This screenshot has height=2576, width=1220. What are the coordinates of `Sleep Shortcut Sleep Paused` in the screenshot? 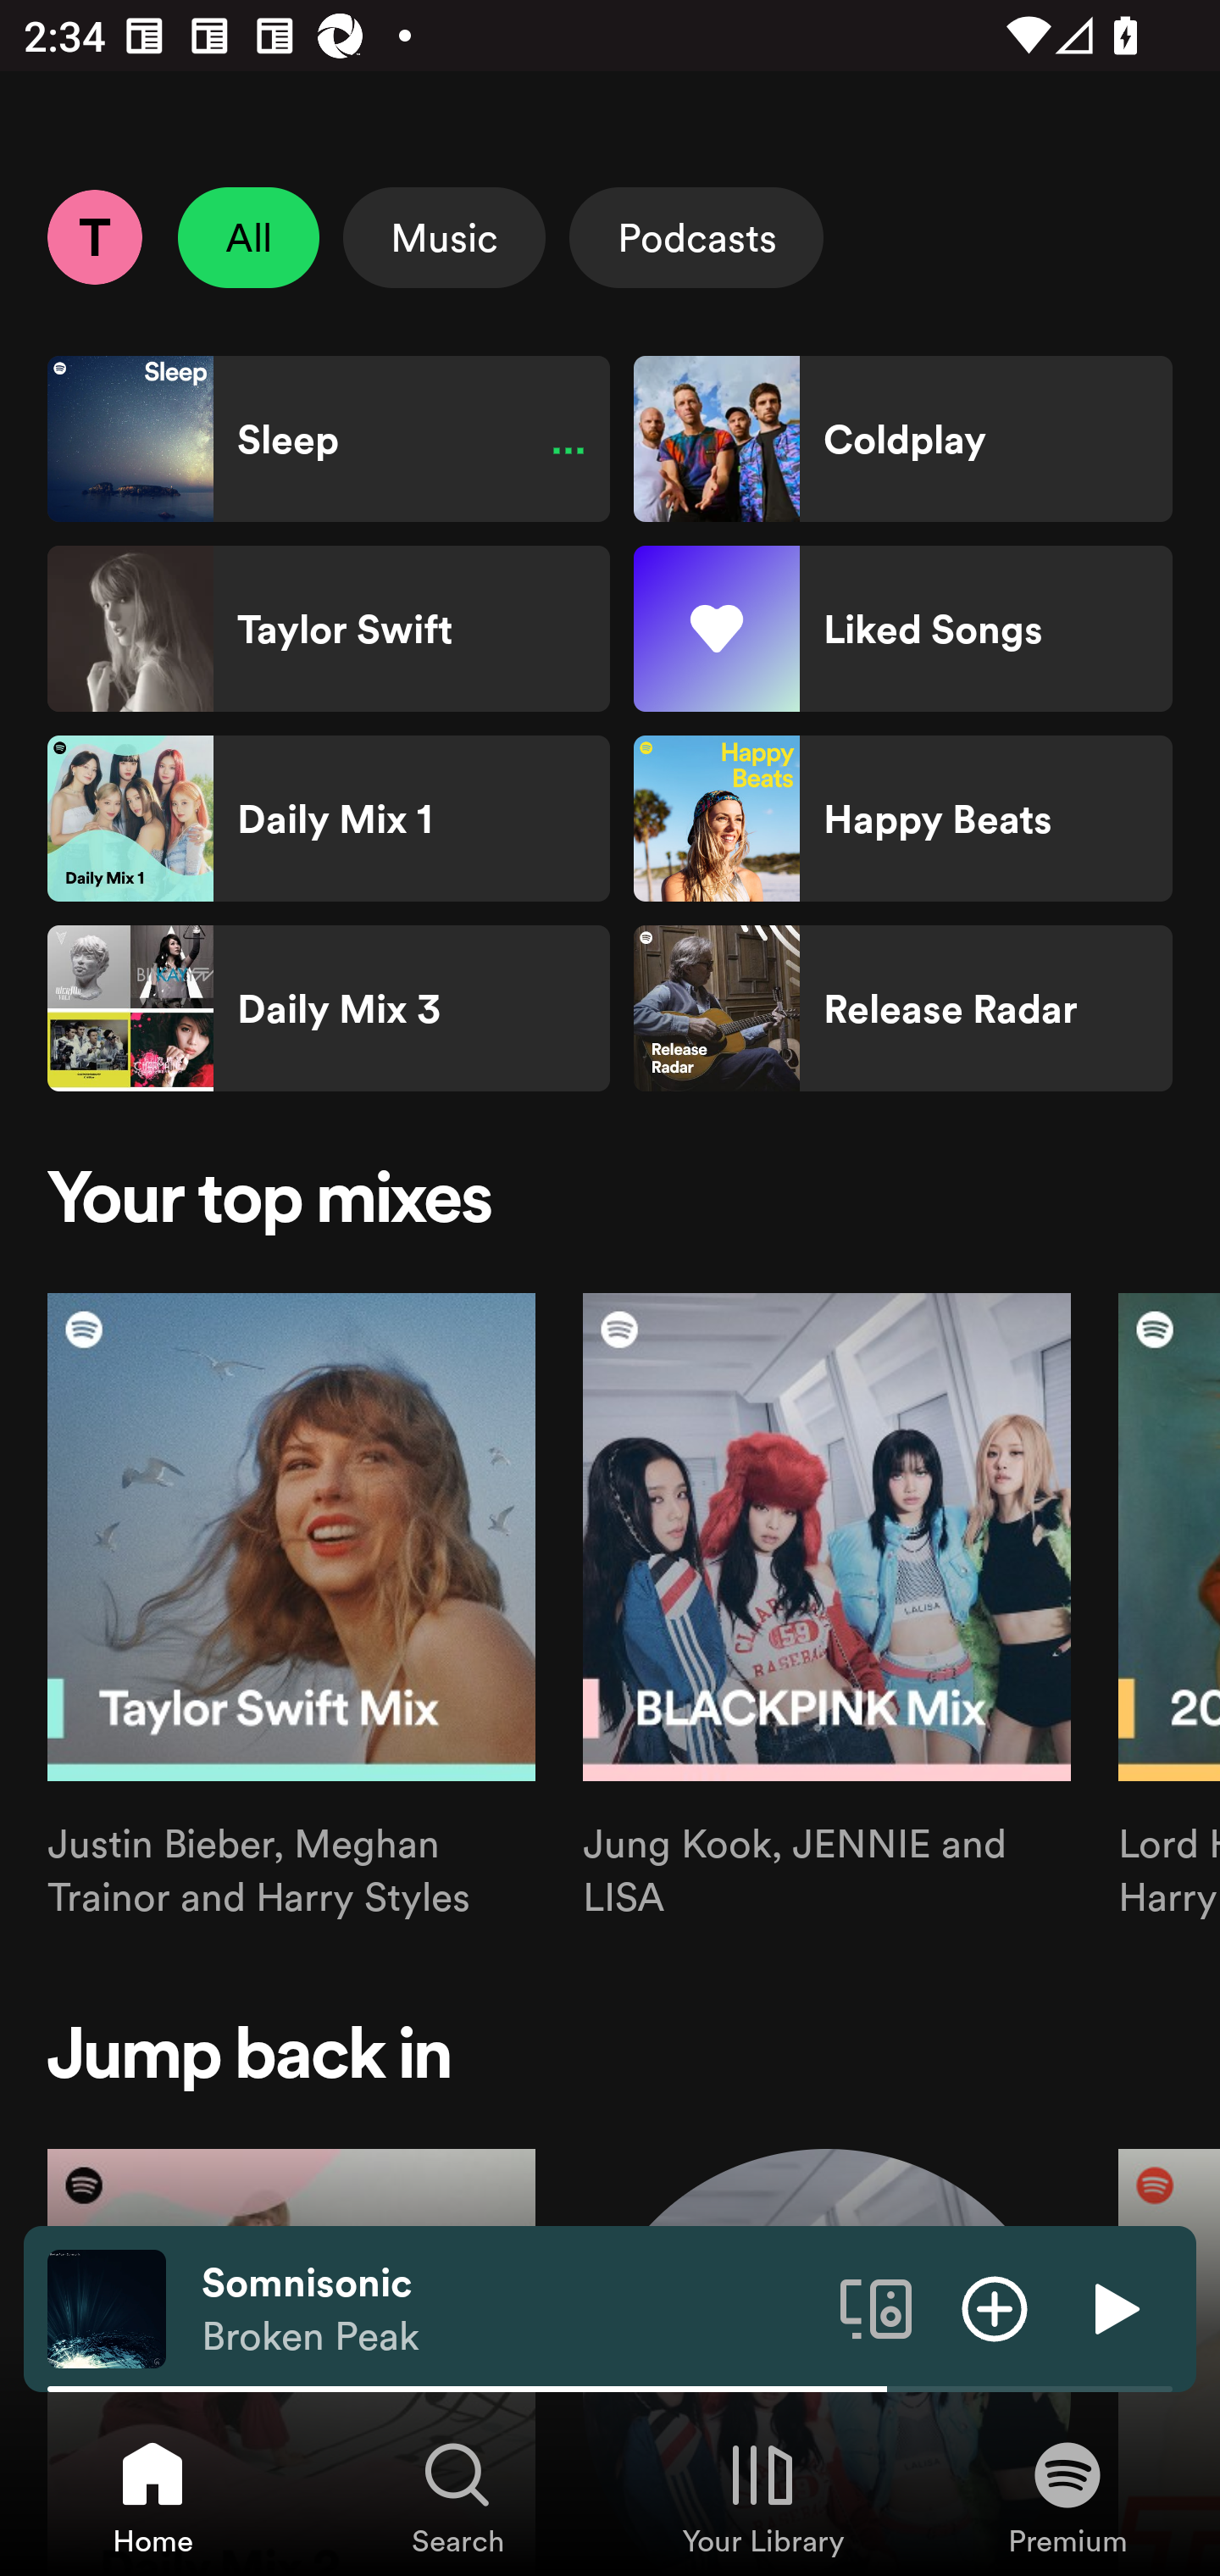 It's located at (329, 439).